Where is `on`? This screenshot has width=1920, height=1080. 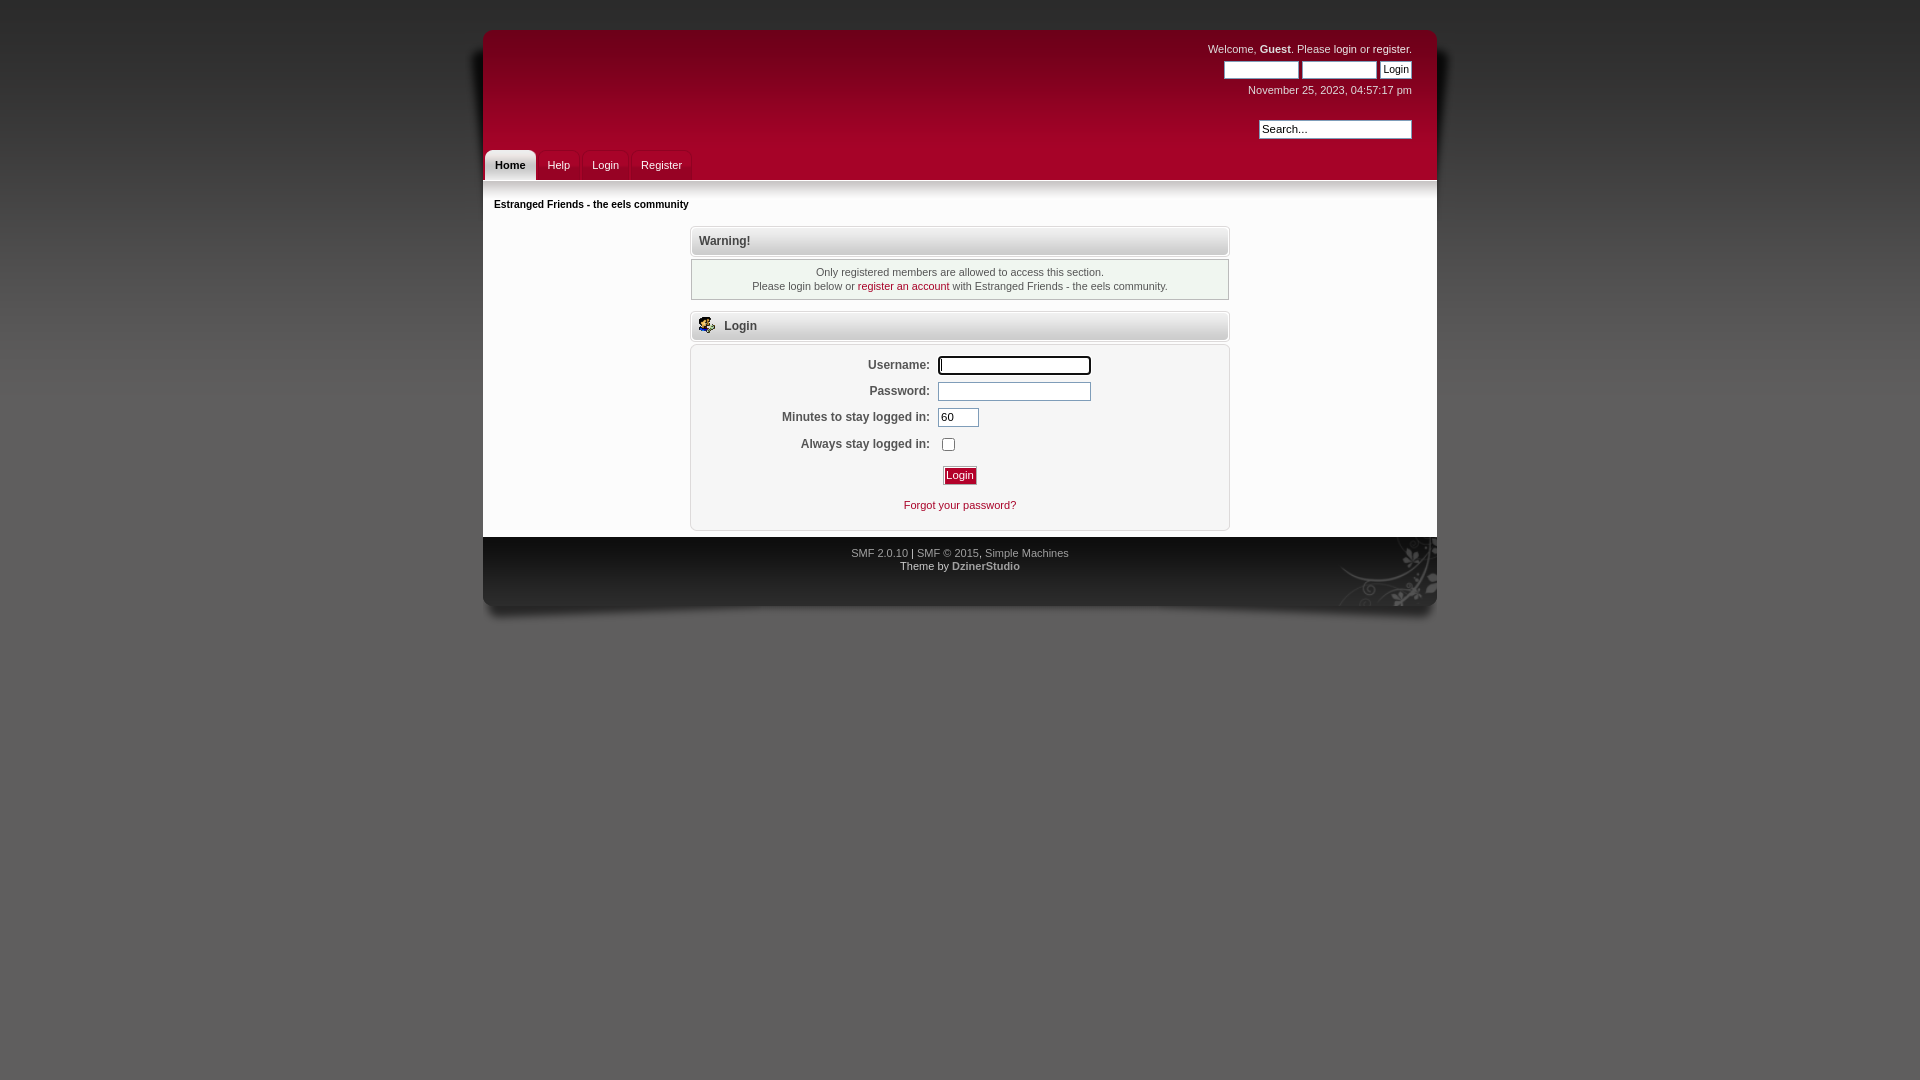 on is located at coordinates (948, 444).